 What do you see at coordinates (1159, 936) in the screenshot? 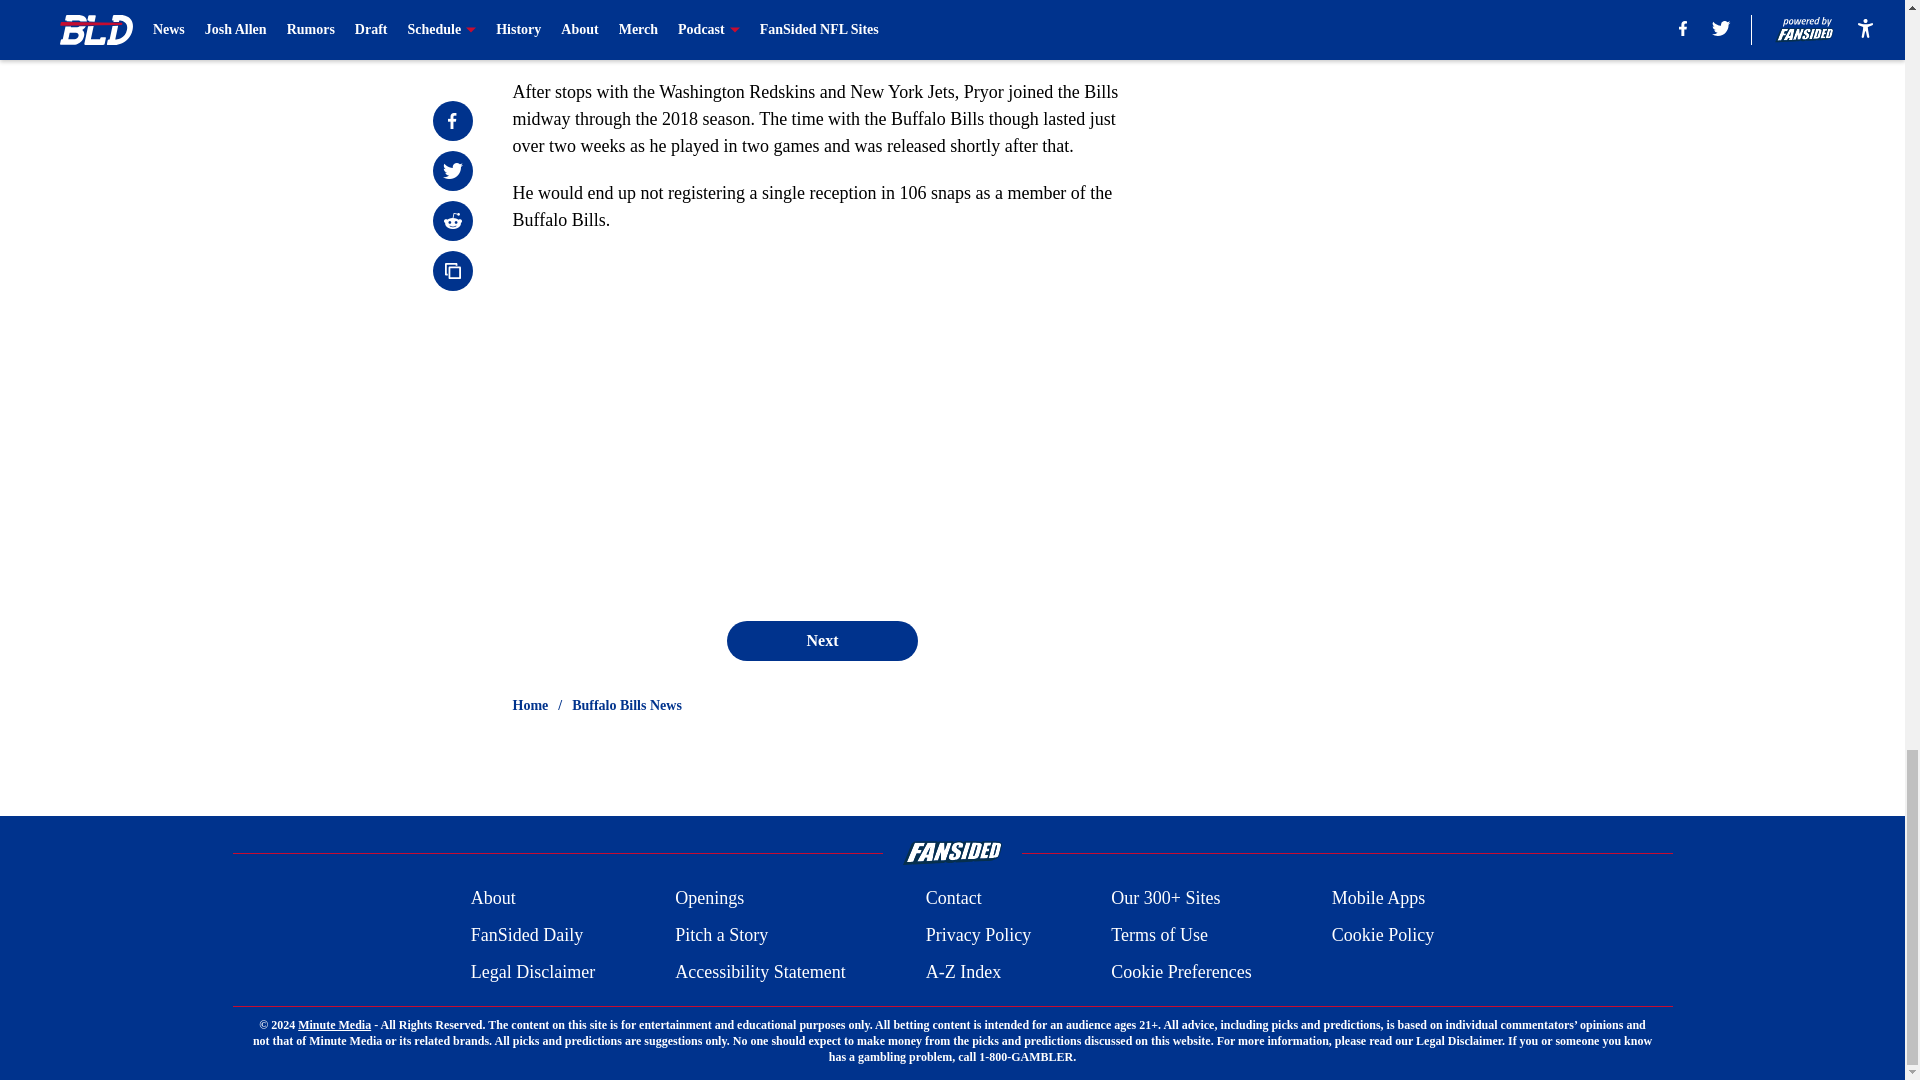
I see `Terms of Use` at bounding box center [1159, 936].